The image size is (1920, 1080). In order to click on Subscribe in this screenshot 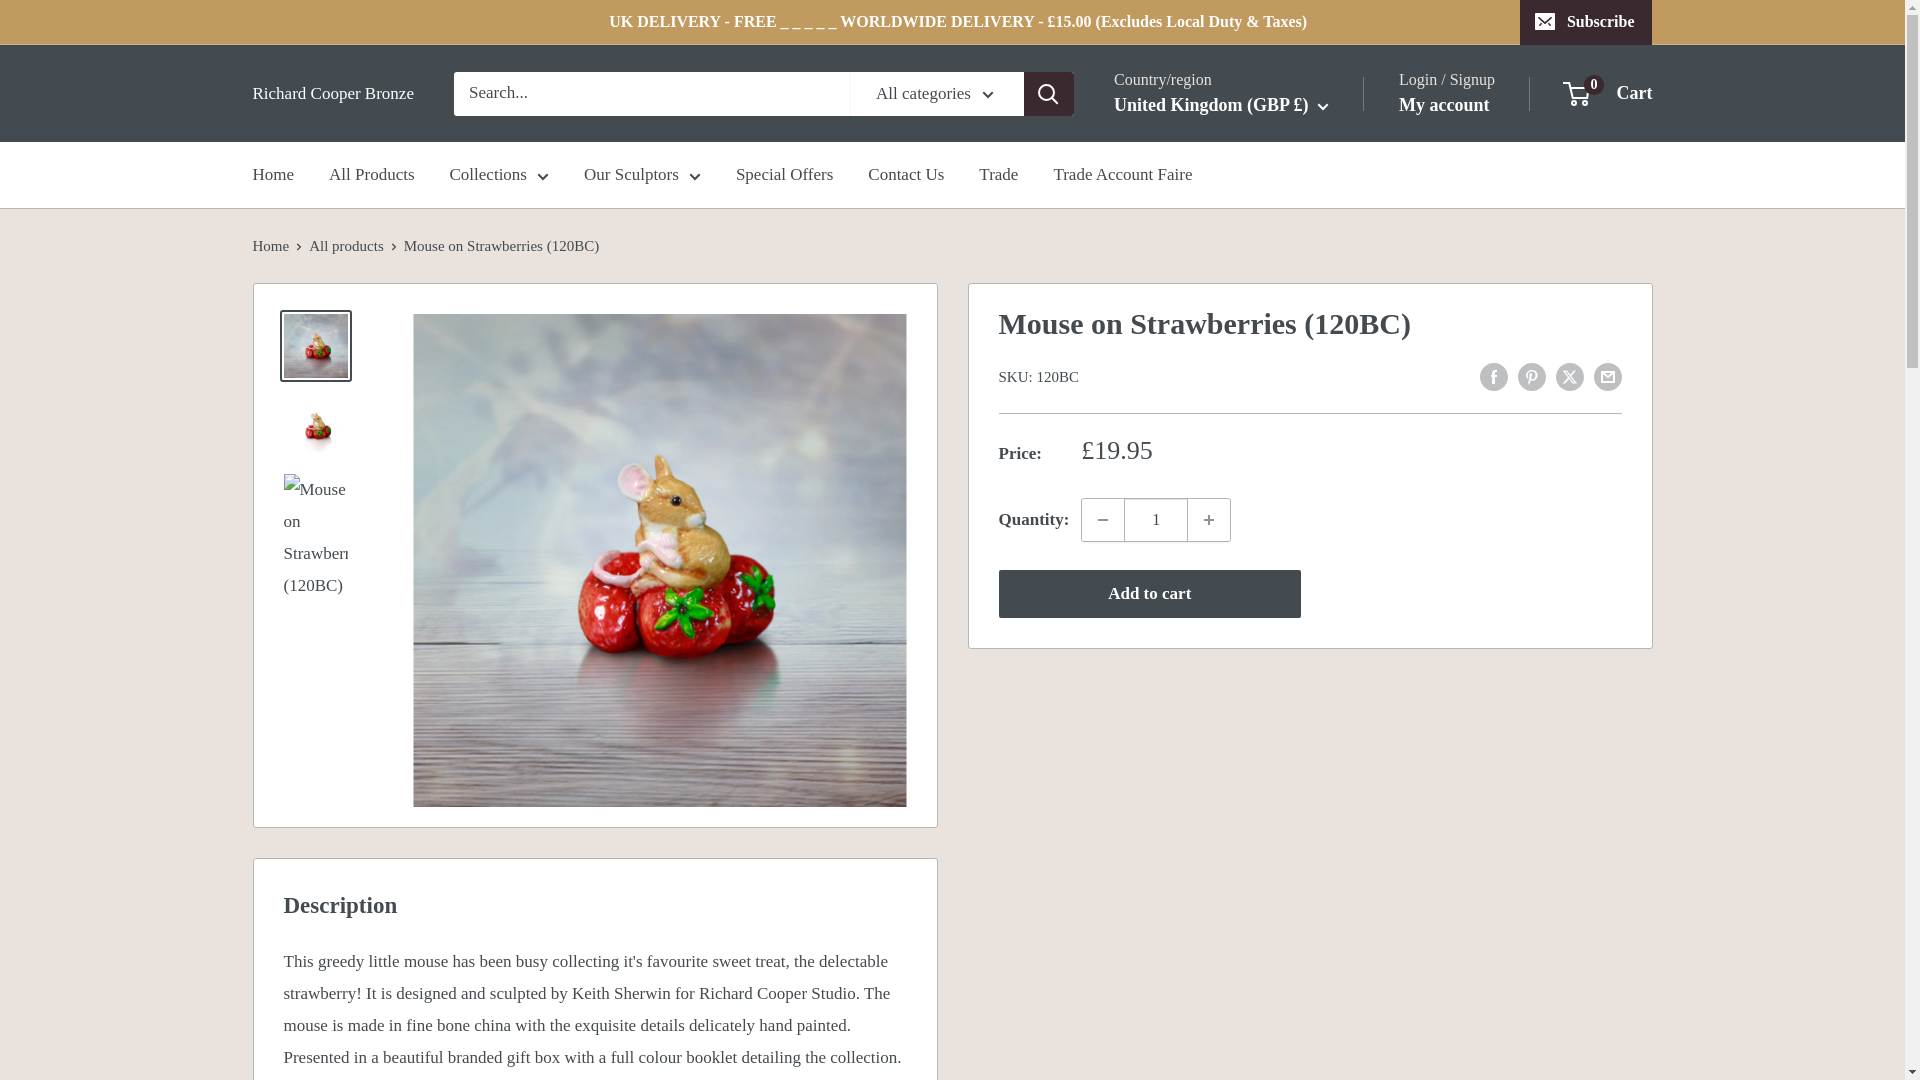, I will do `click(1586, 22)`.